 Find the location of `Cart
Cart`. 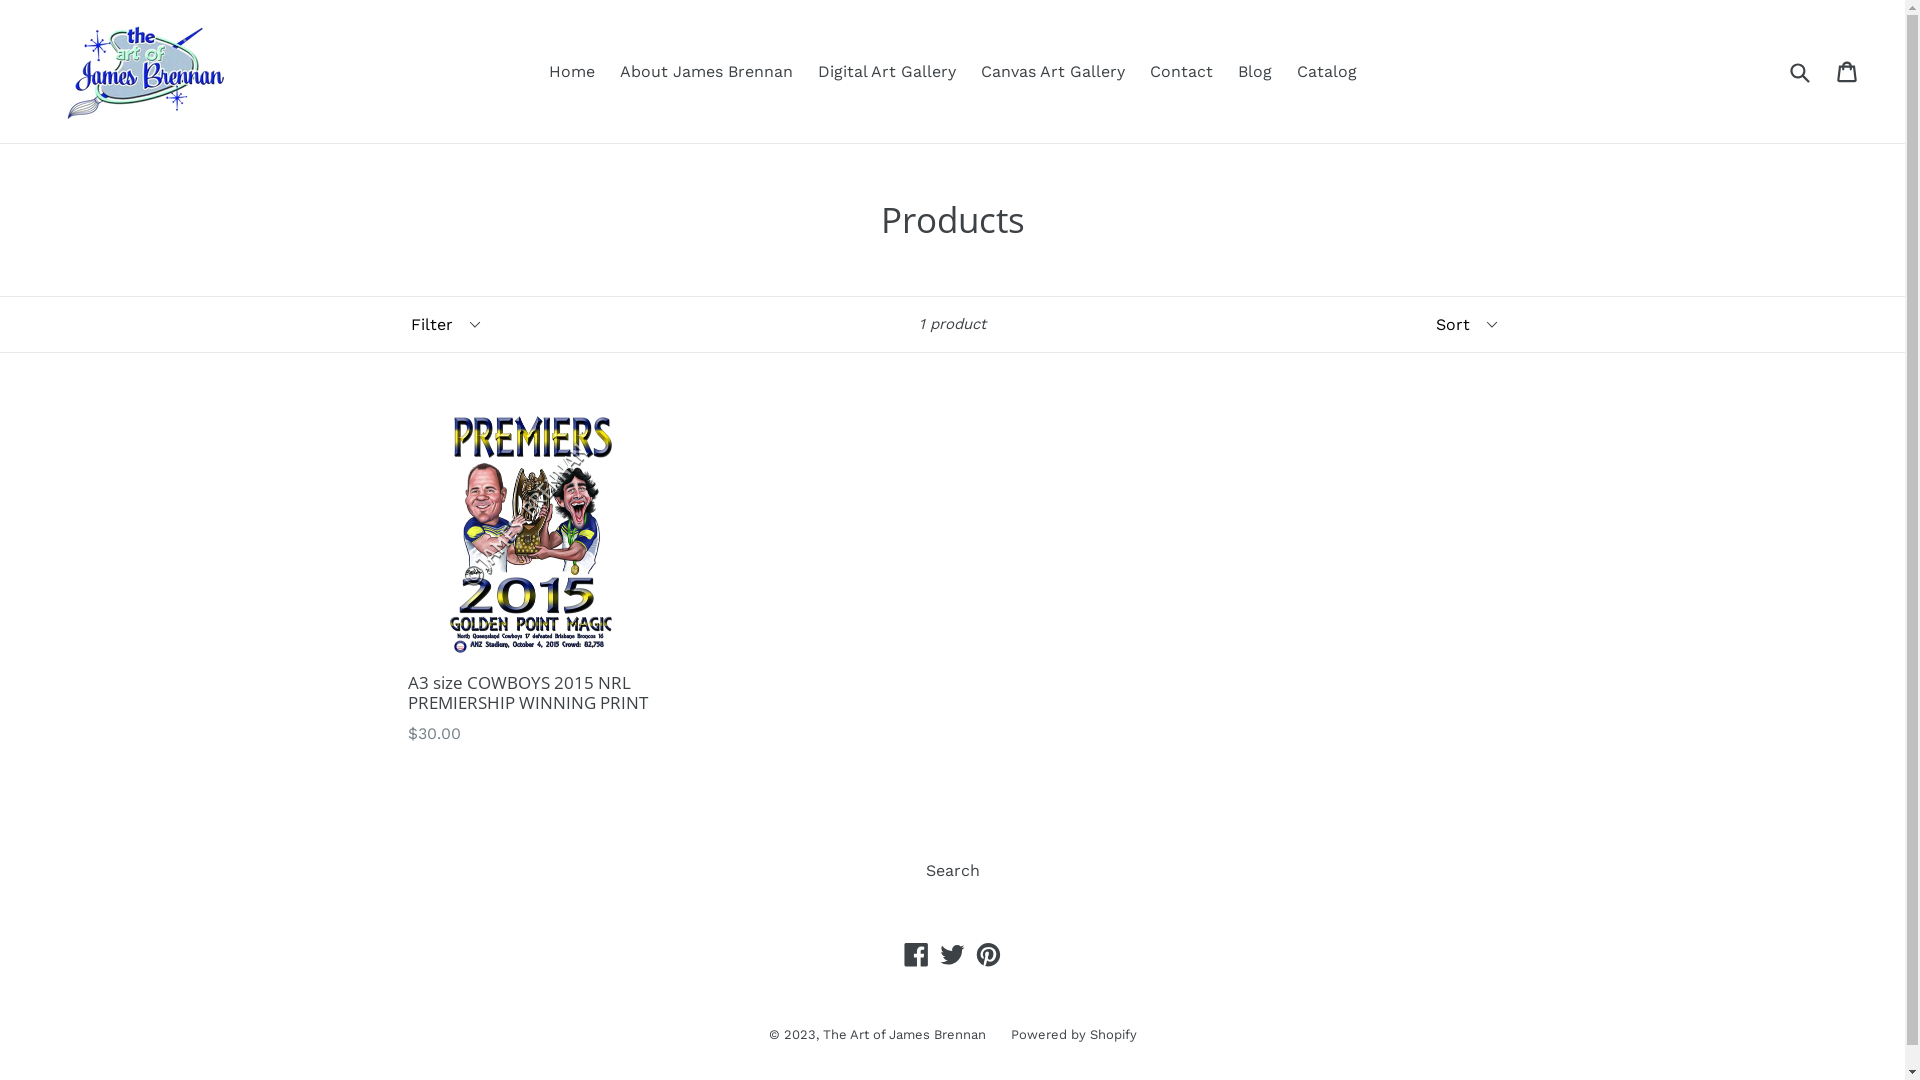

Cart
Cart is located at coordinates (1848, 71).